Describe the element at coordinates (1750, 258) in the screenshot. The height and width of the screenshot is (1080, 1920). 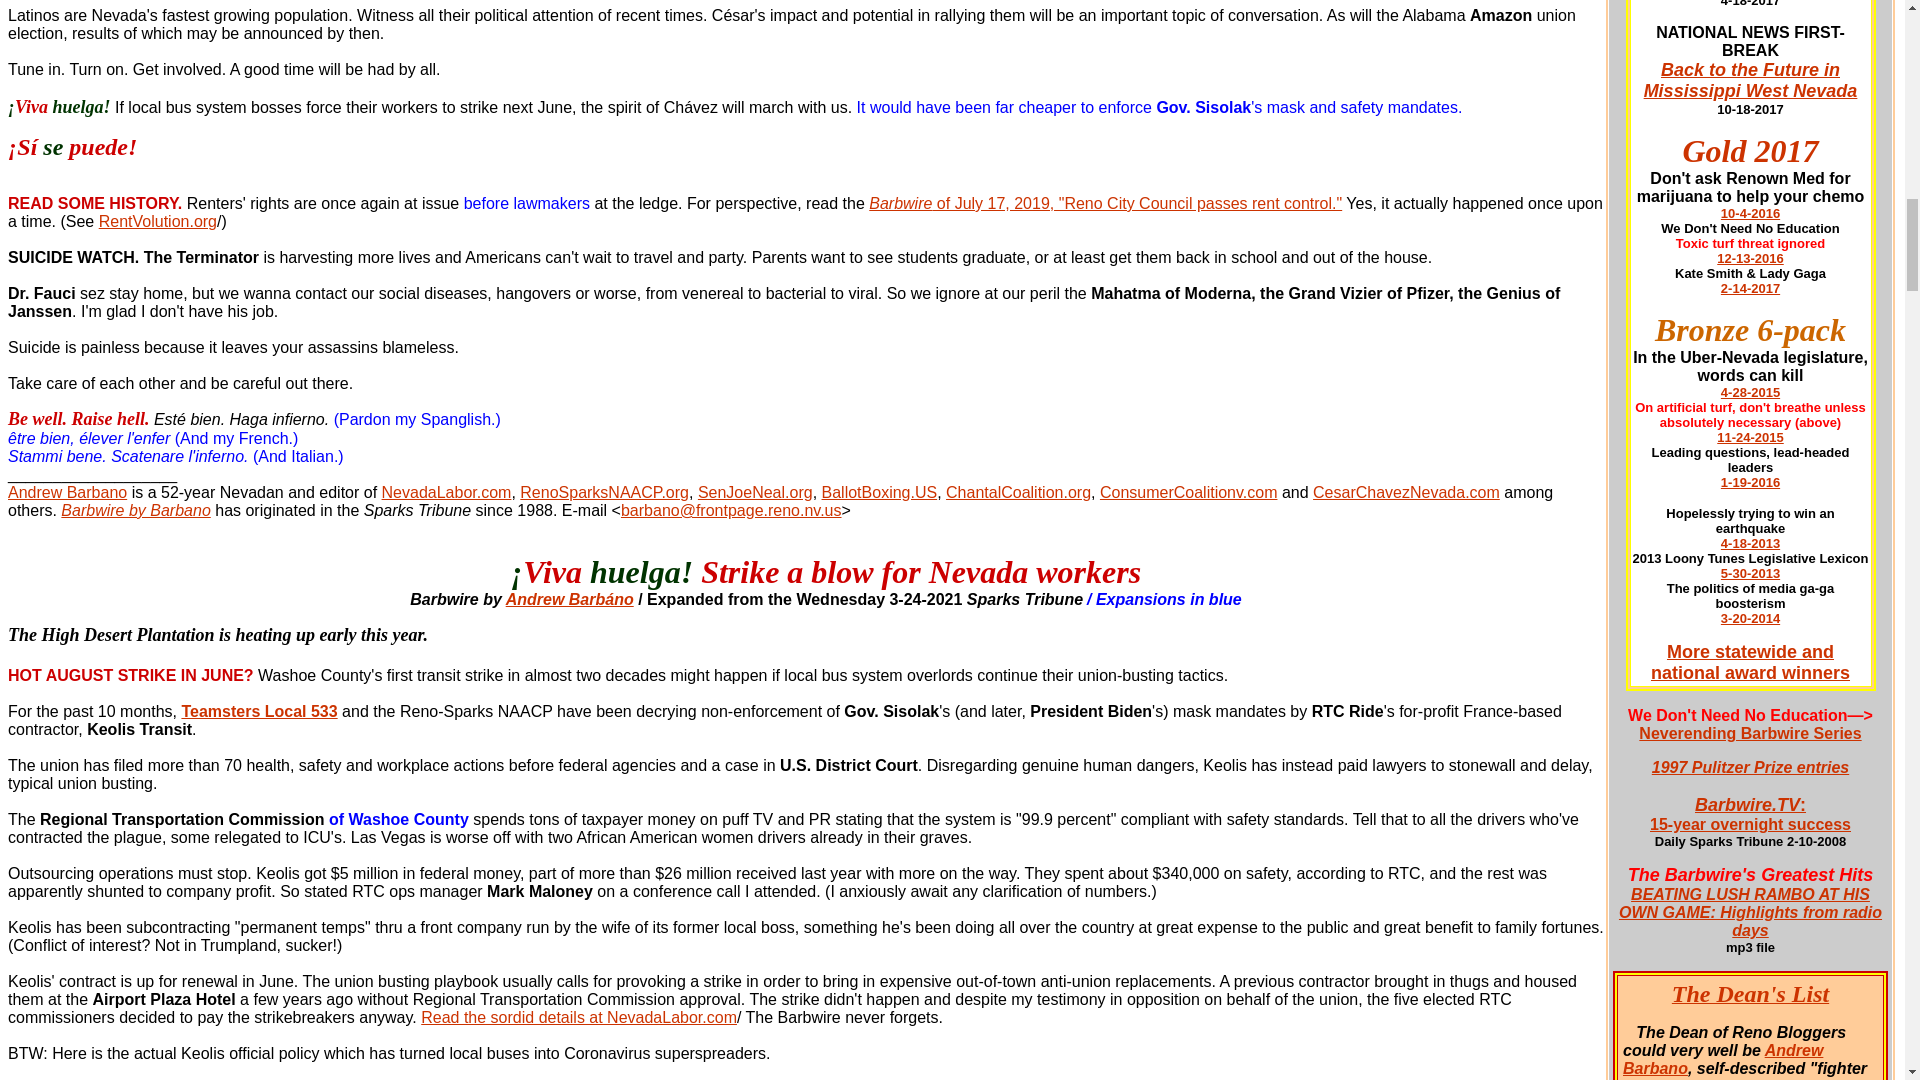
I see `12-13-2016` at that location.